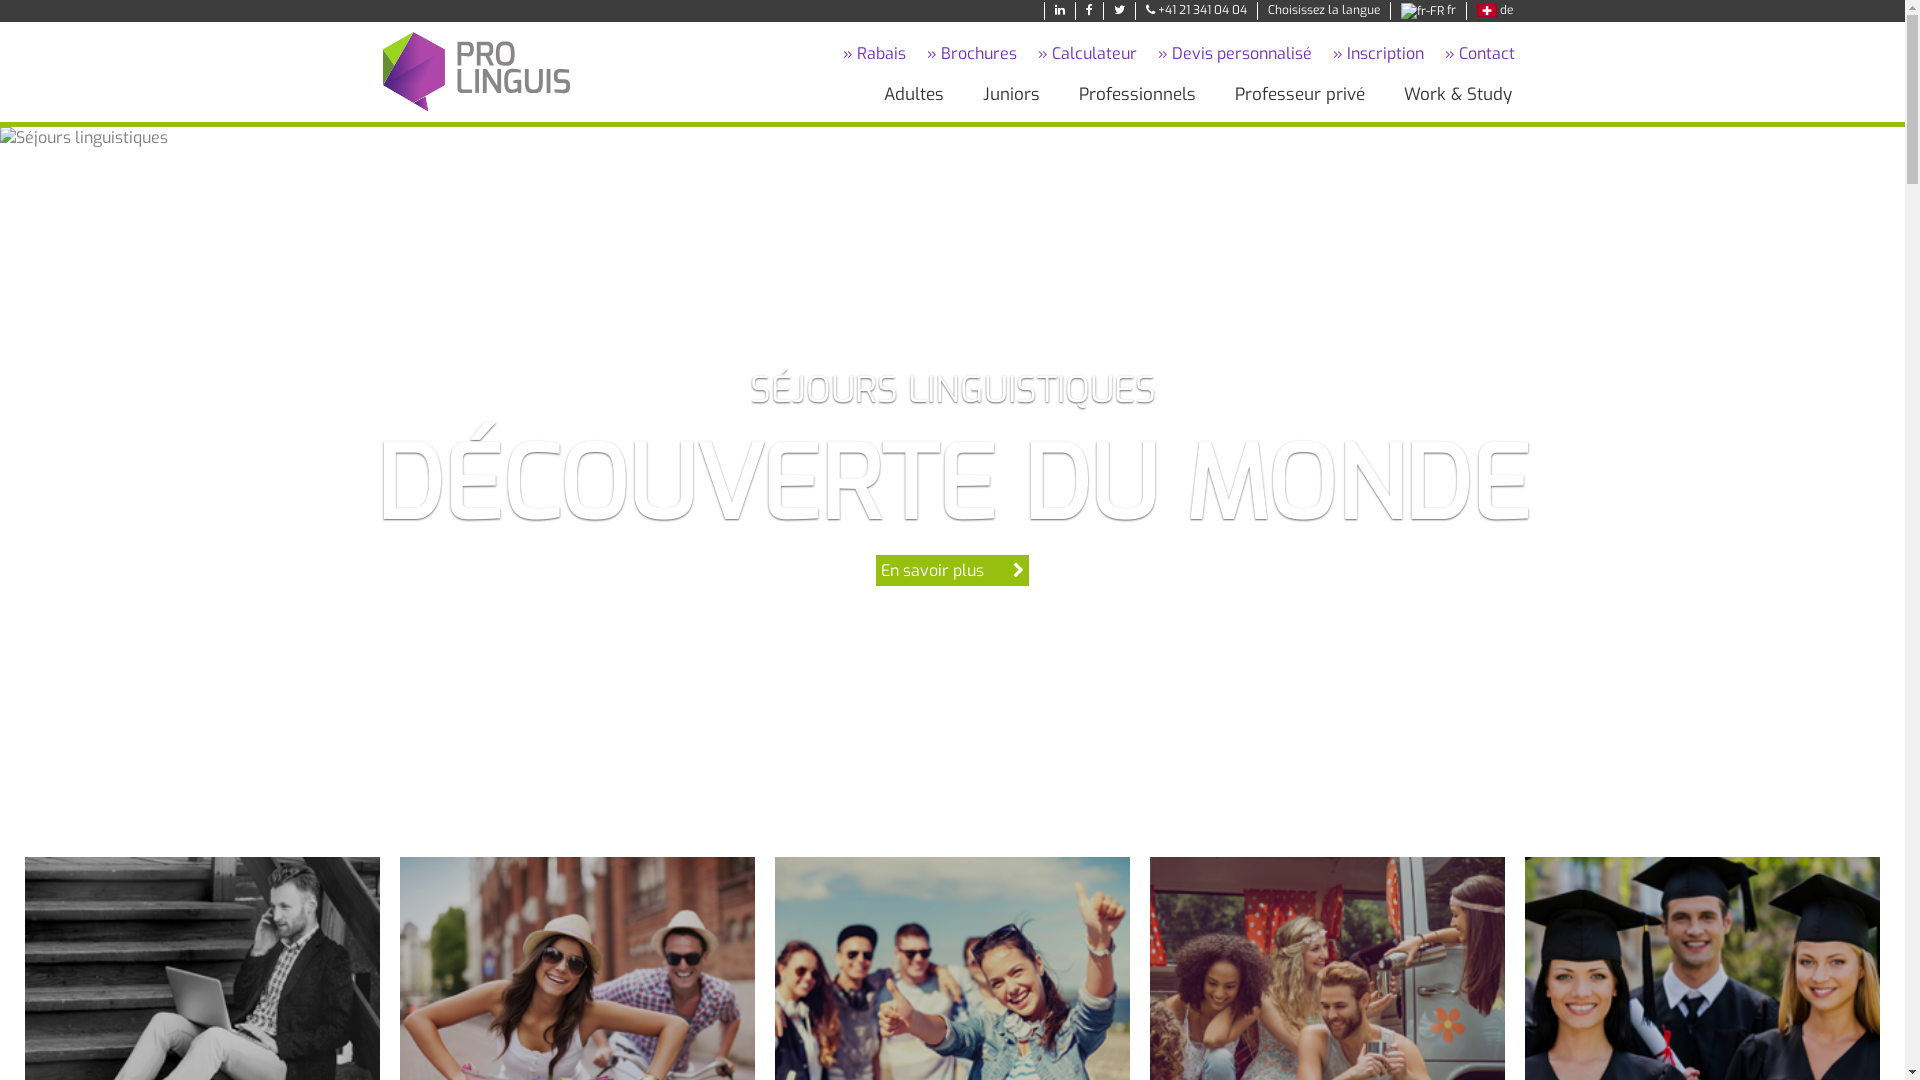 This screenshot has height=1080, width=1920. What do you see at coordinates (1324, 10) in the screenshot?
I see `Choisissez la langue` at bounding box center [1324, 10].